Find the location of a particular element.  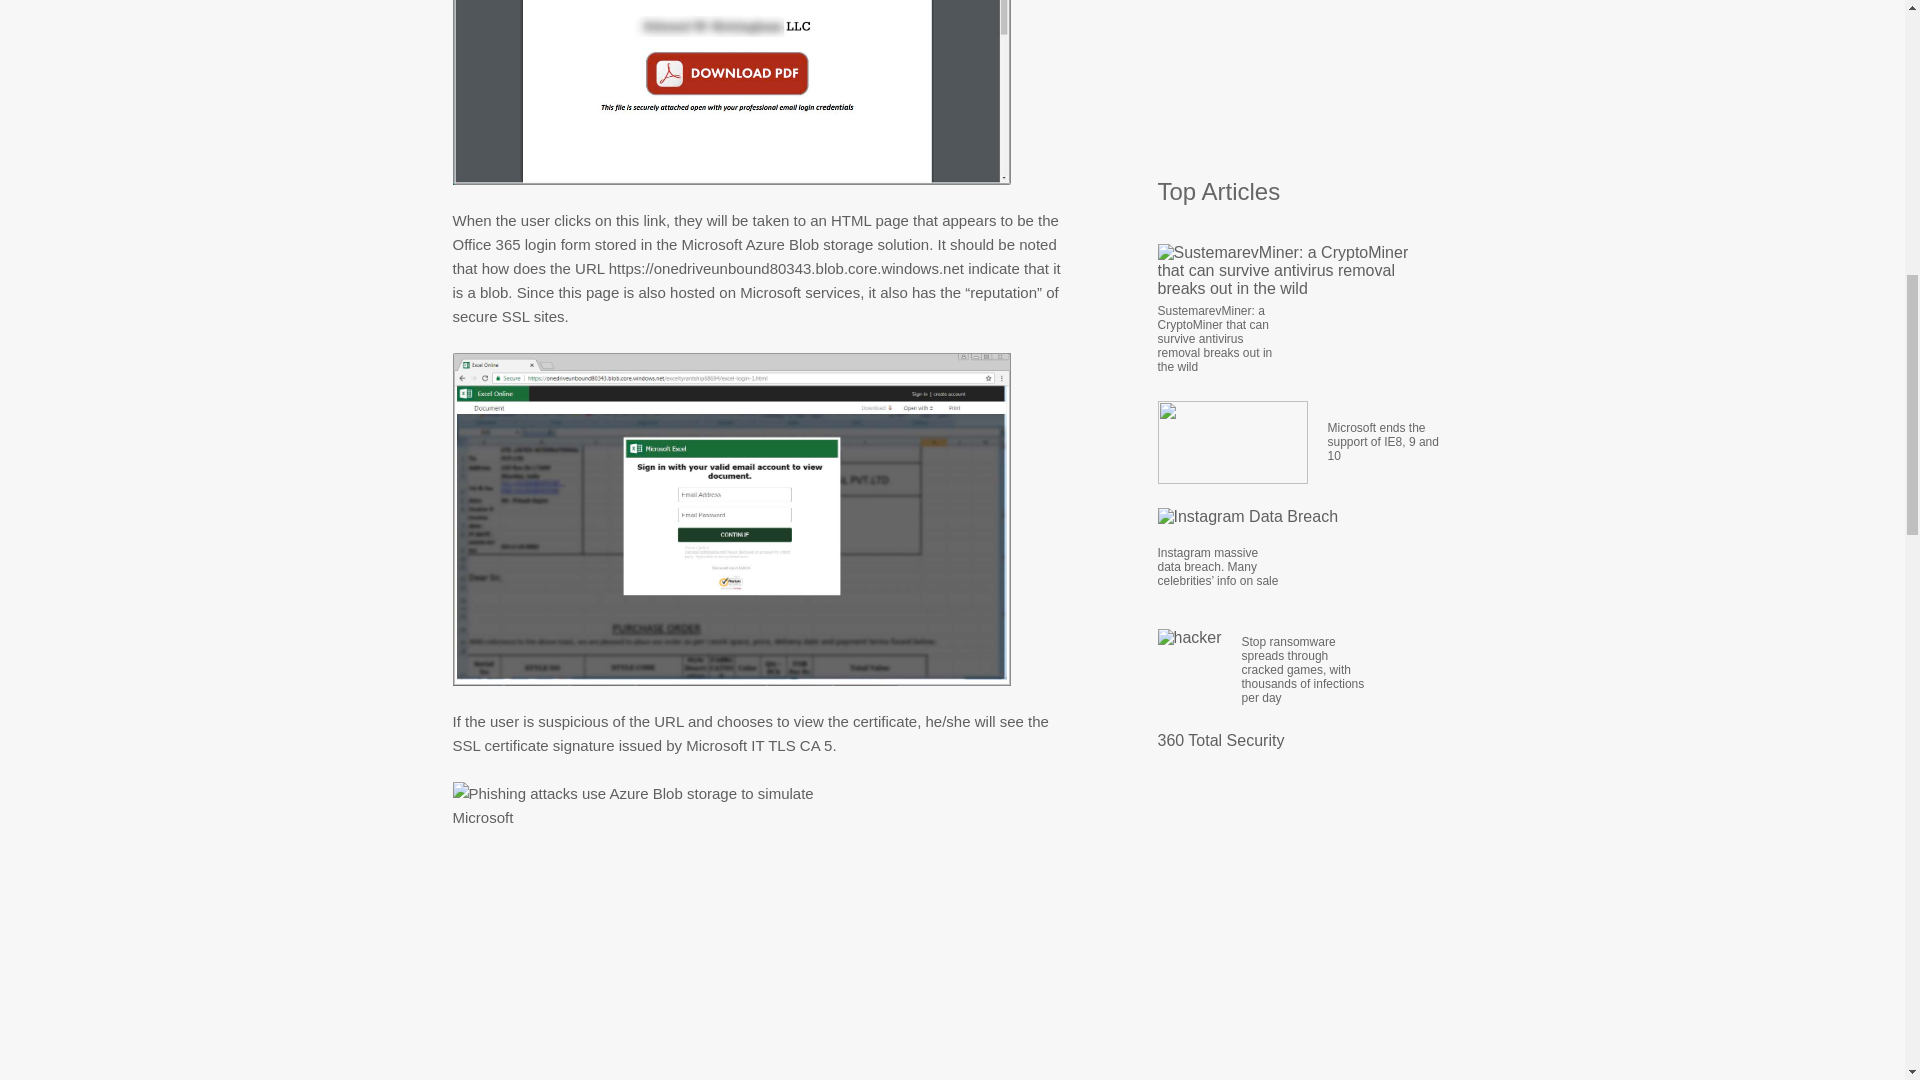

Microsoft ends the support of IE8, 9 and 10 is located at coordinates (1390, 440).